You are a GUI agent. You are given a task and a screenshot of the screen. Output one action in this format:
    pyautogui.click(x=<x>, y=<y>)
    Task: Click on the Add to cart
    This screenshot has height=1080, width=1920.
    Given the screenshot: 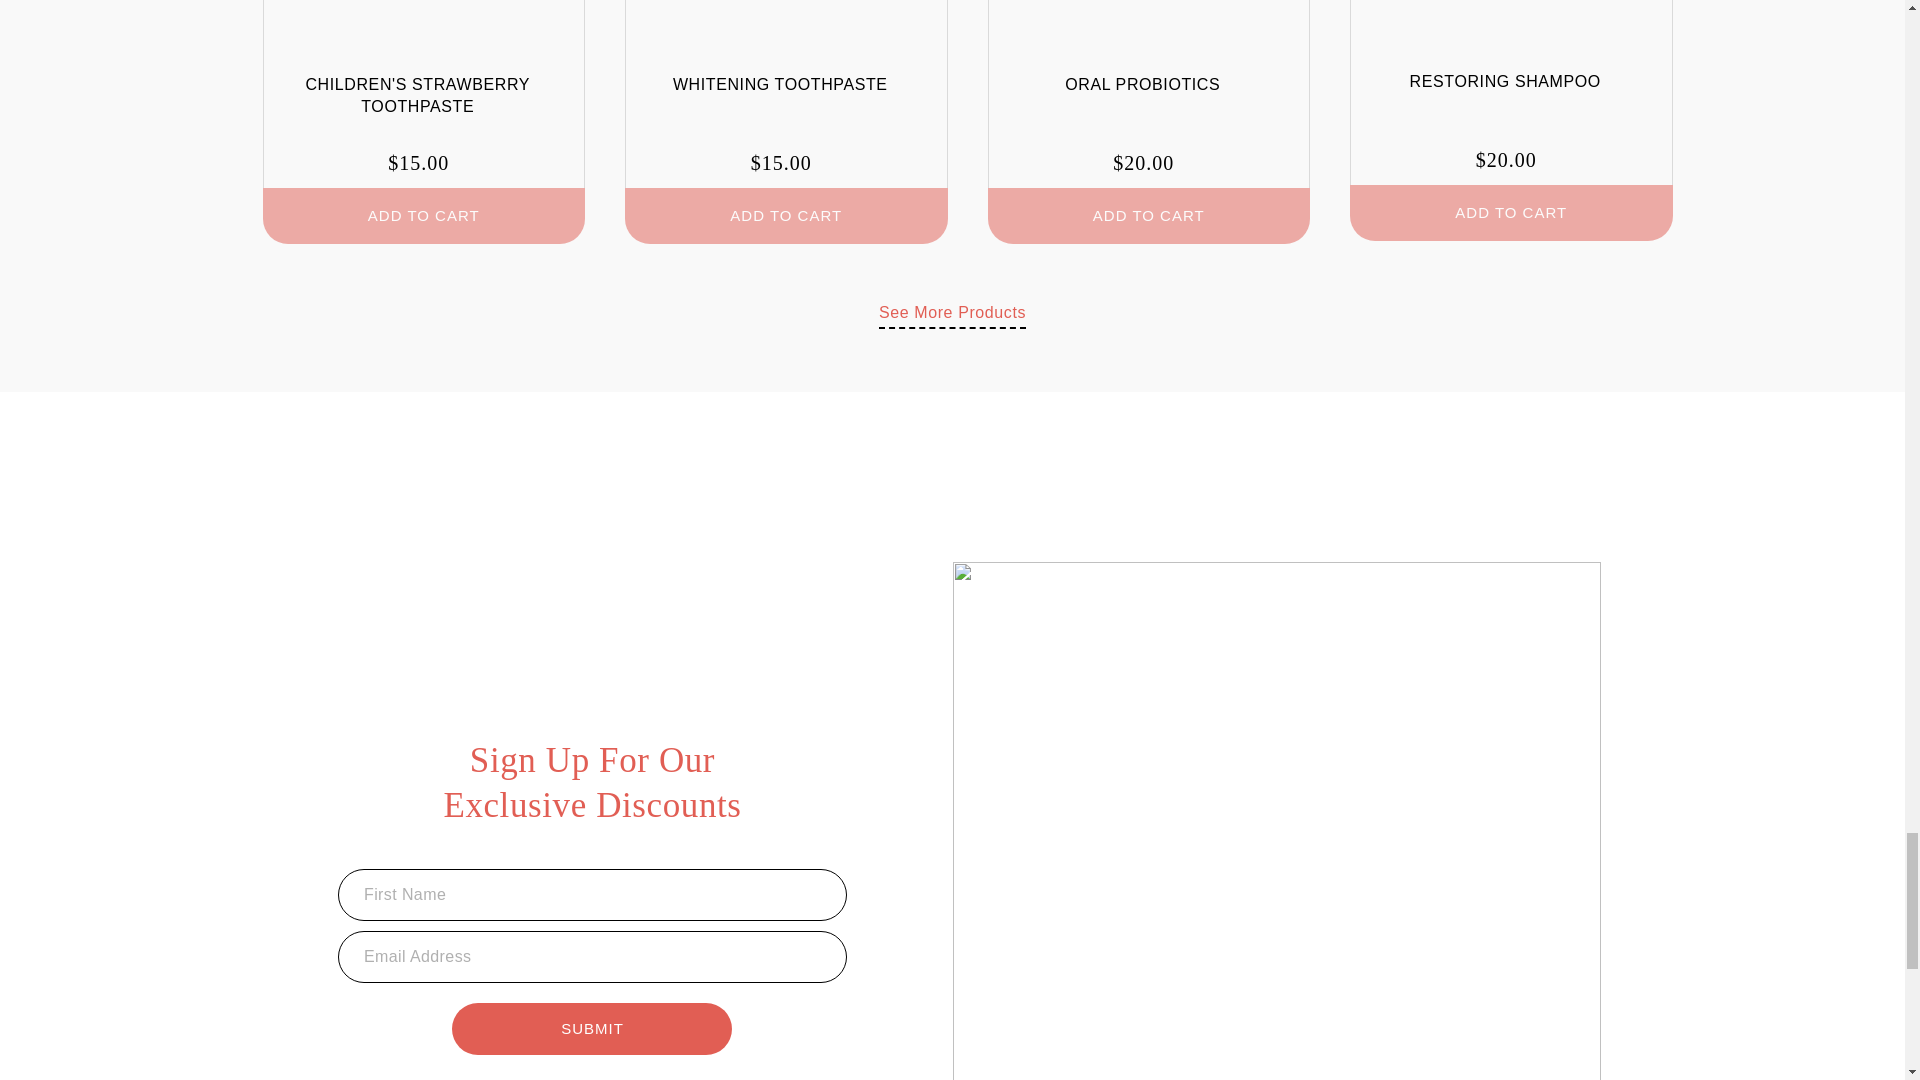 What is the action you would take?
    pyautogui.click(x=1510, y=212)
    